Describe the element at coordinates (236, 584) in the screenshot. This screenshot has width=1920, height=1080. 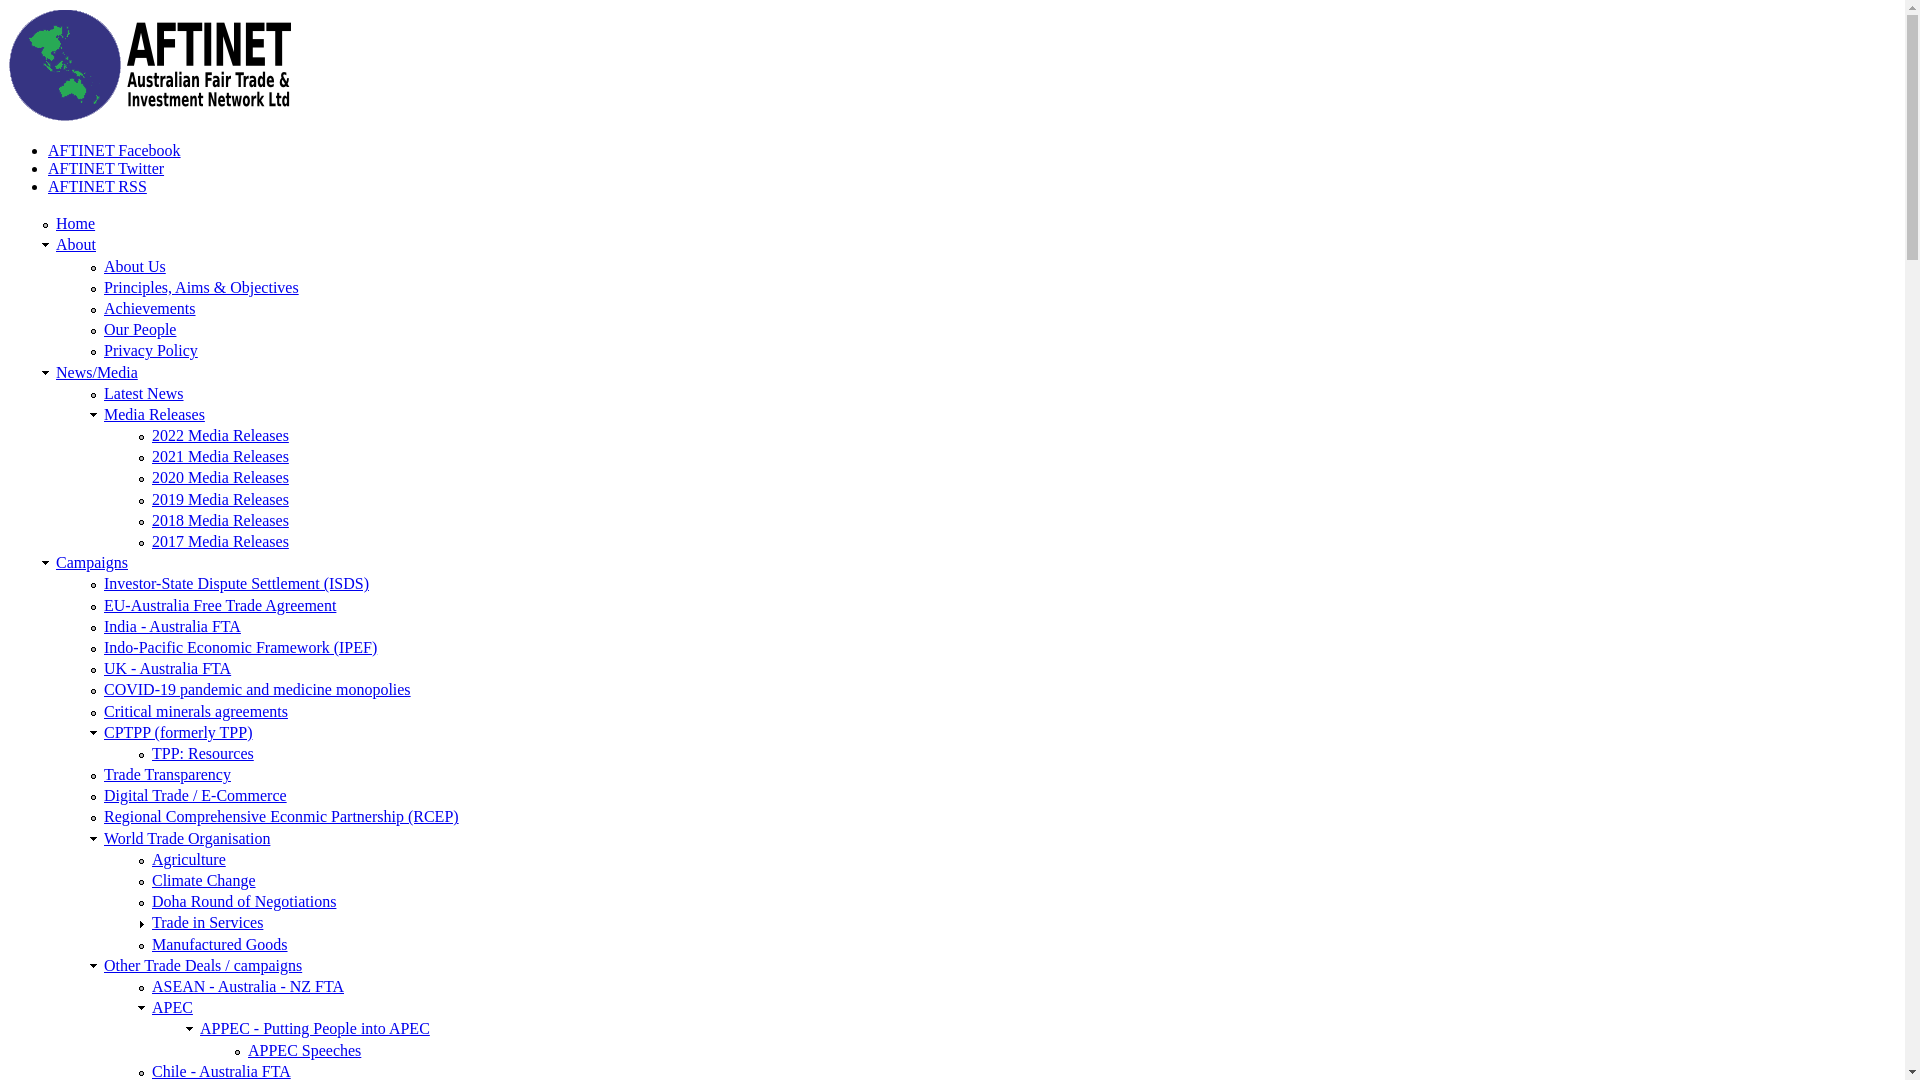
I see `Investor-State Dispute Settlement (ISDS)` at that location.